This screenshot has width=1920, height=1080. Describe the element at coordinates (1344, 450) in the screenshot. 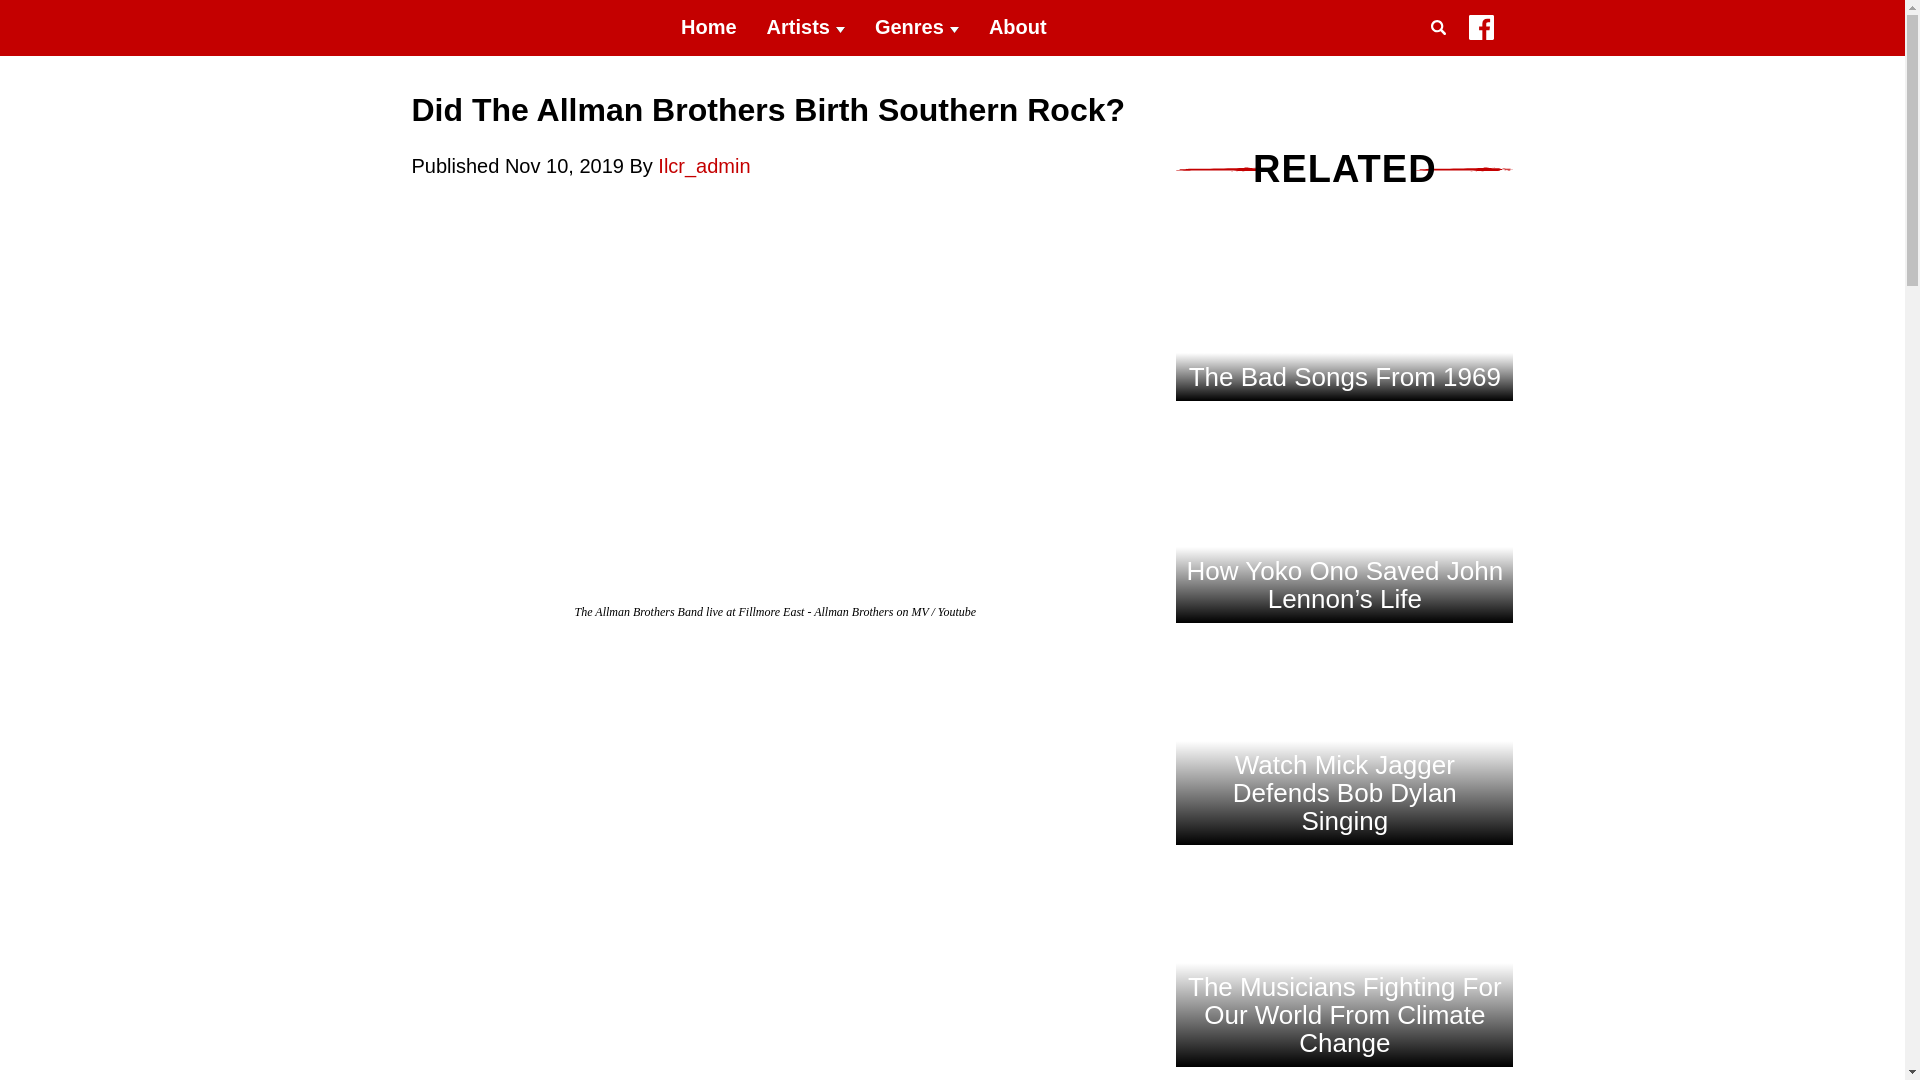

I see `The Bad Songs From 1969` at that location.